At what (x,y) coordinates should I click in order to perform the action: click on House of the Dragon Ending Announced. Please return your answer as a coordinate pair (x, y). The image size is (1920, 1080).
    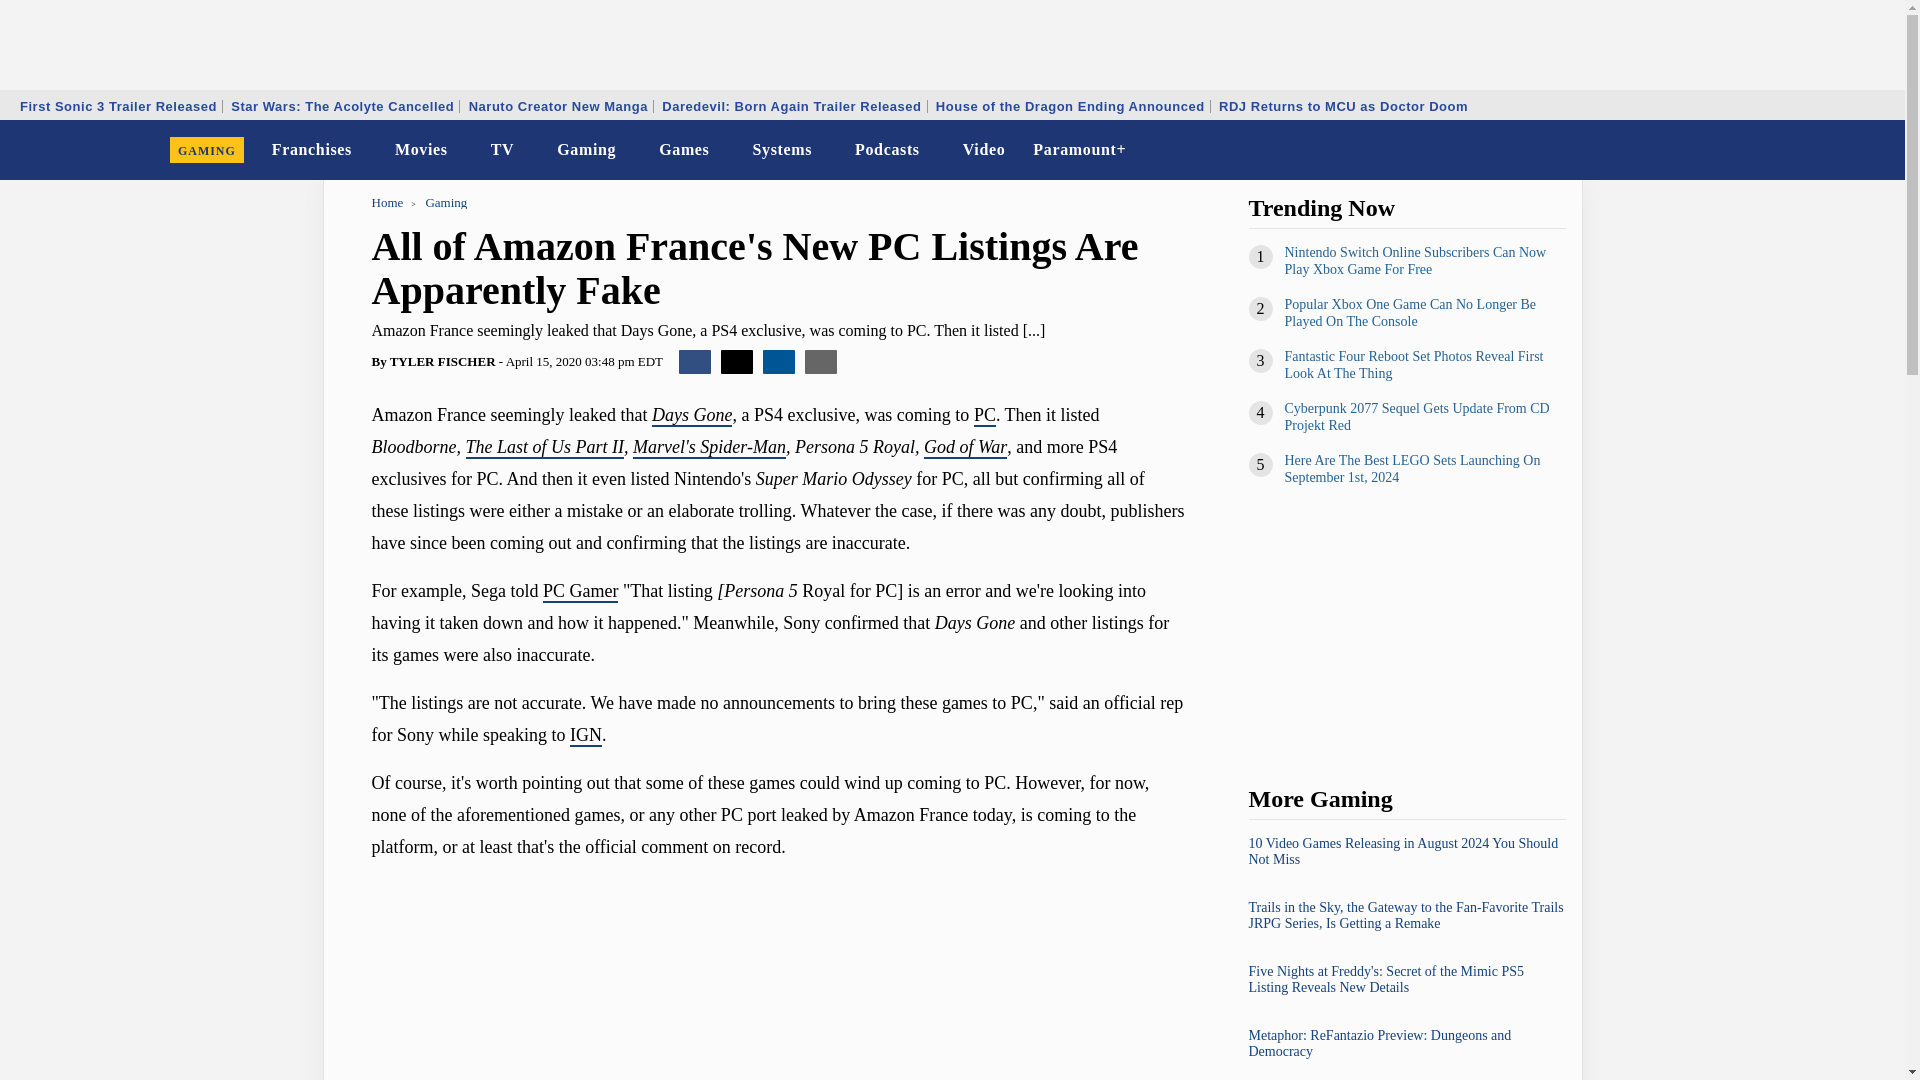
    Looking at the image, I should click on (1070, 106).